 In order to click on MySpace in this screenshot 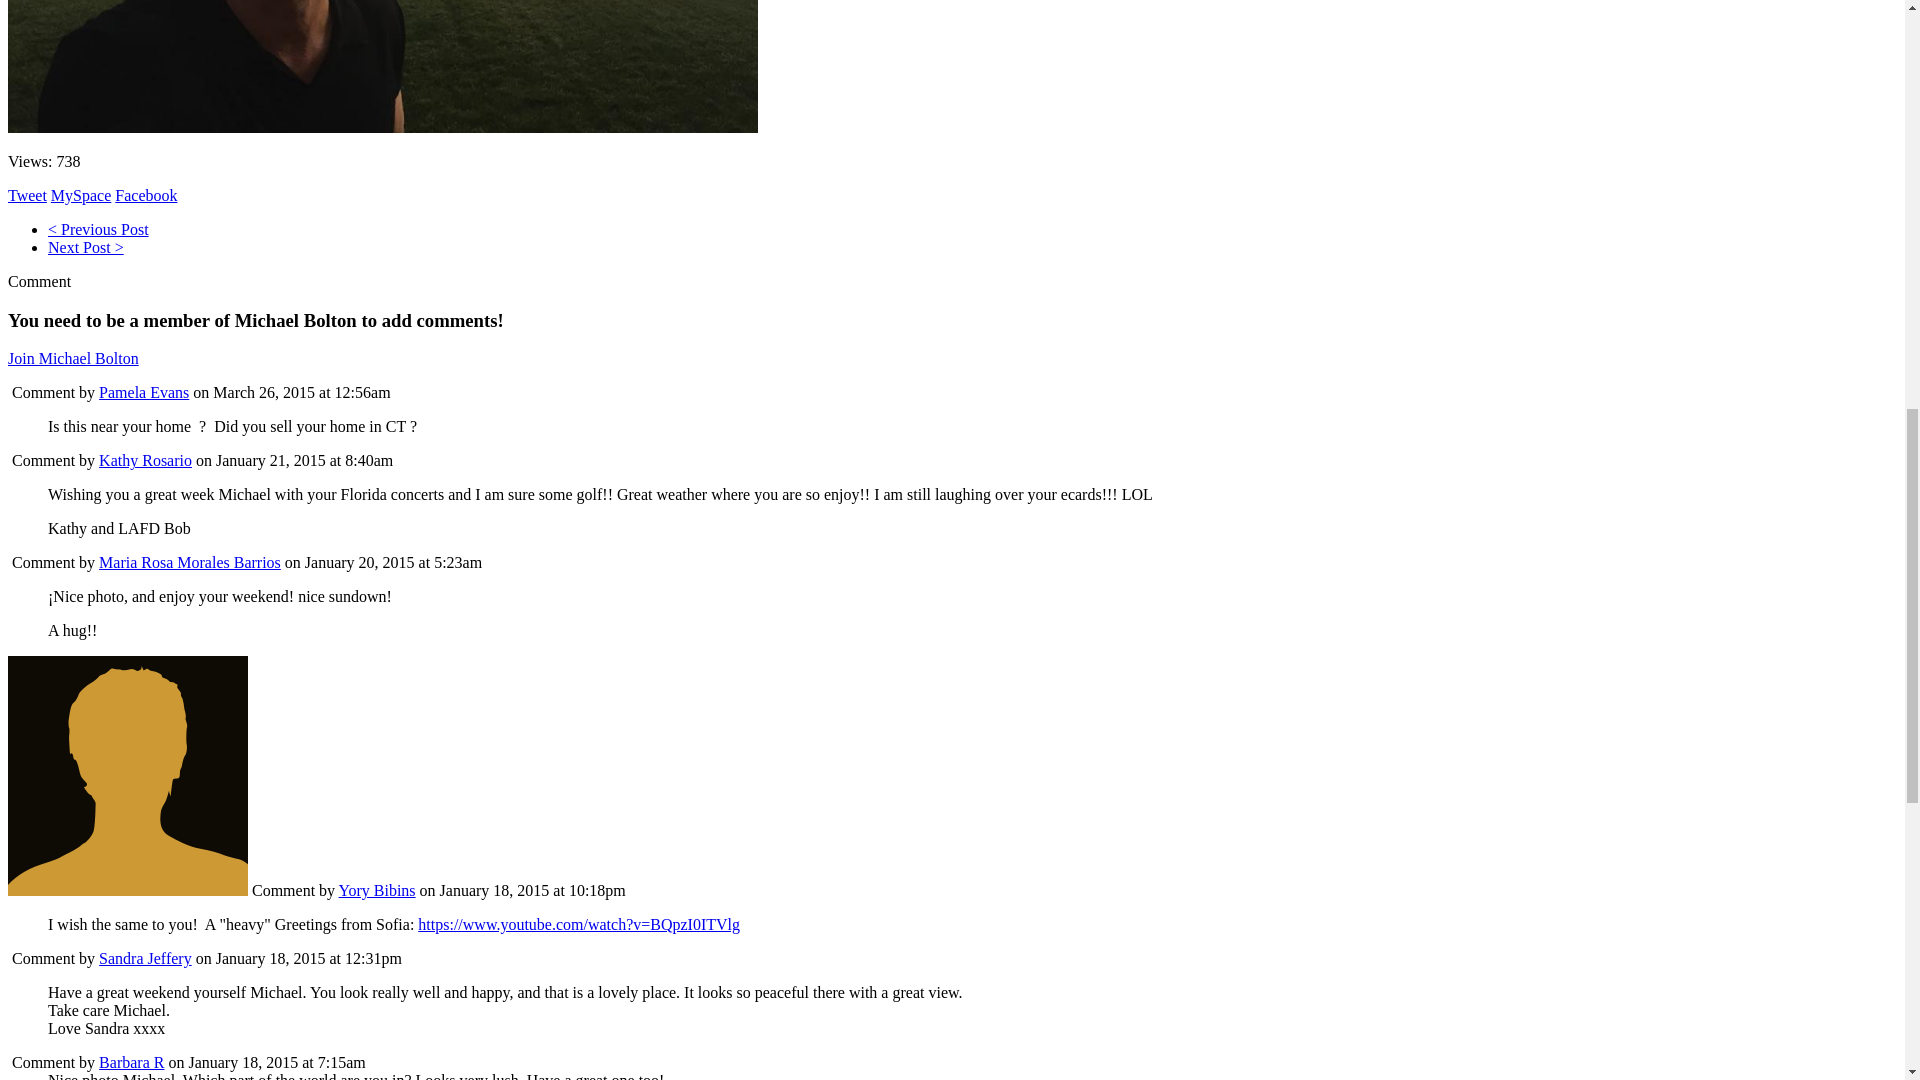, I will do `click(81, 195)`.